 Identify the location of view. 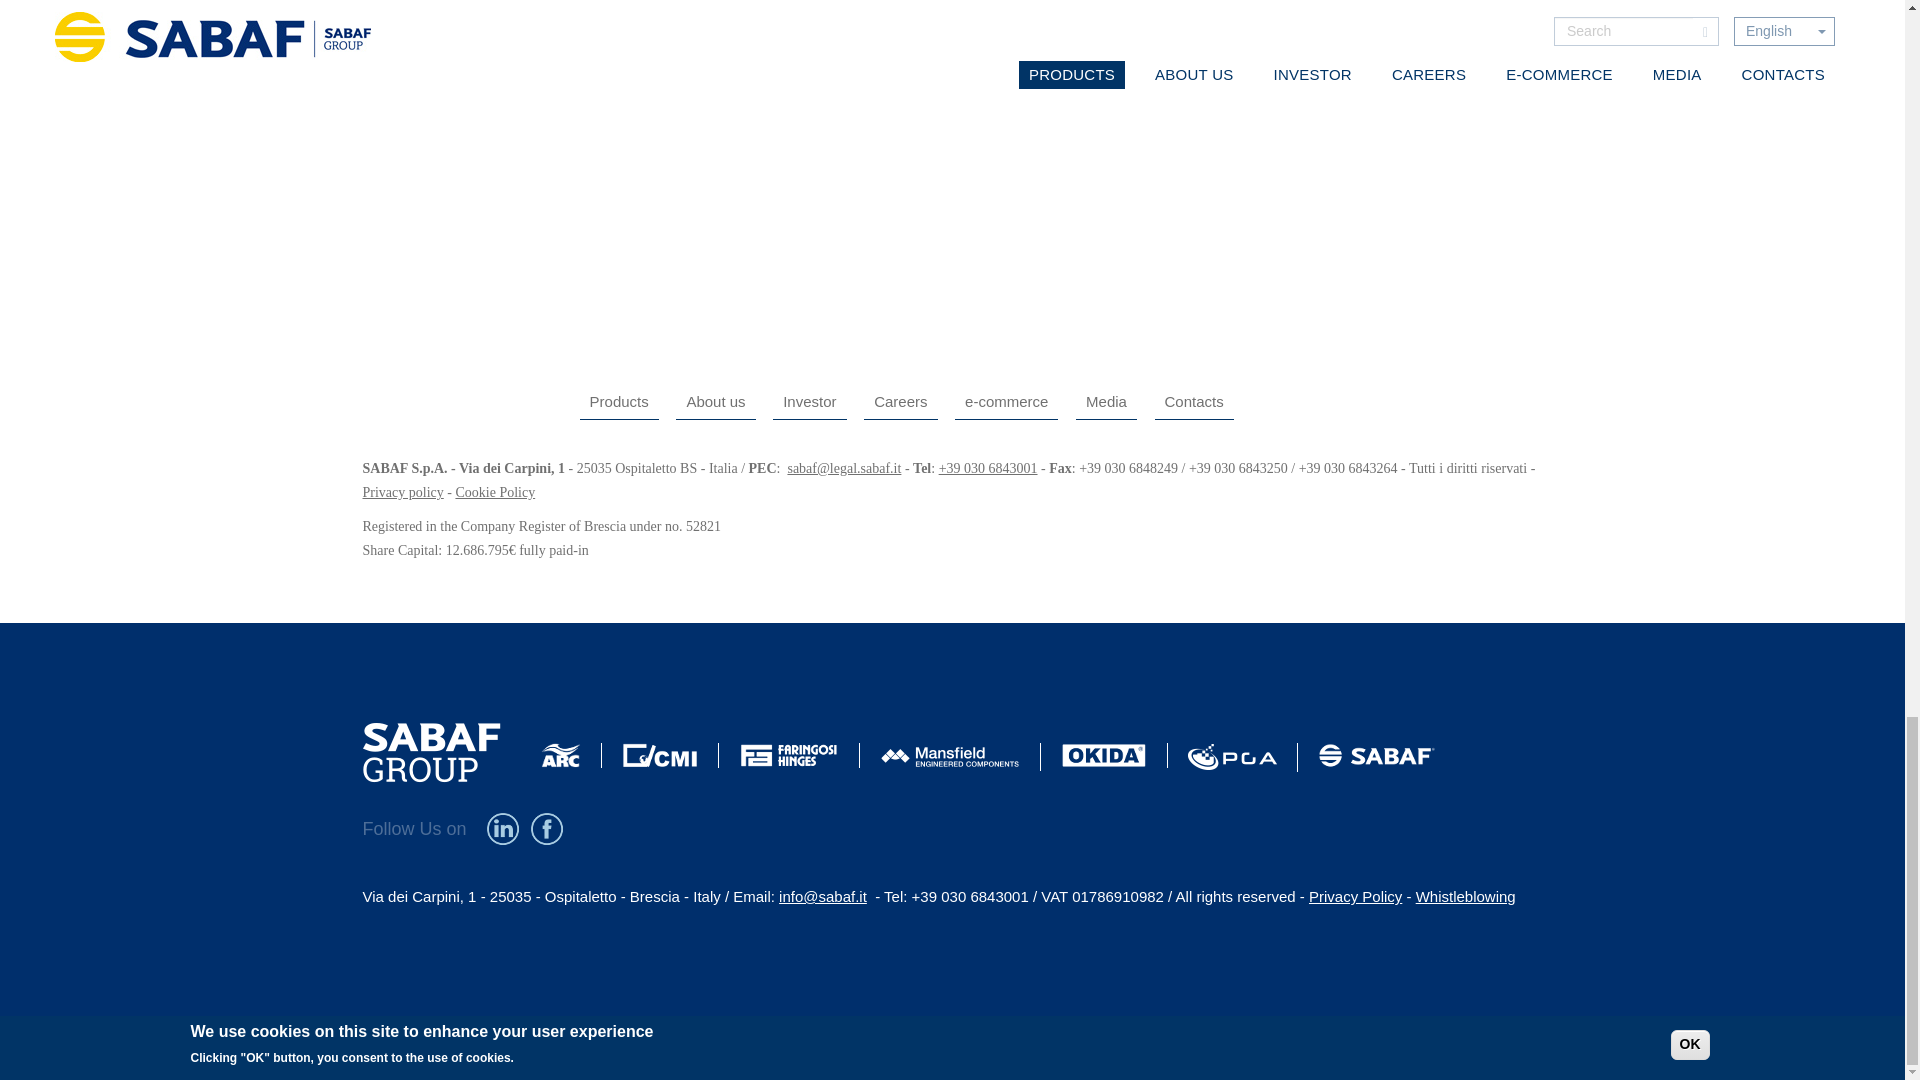
(386, 80).